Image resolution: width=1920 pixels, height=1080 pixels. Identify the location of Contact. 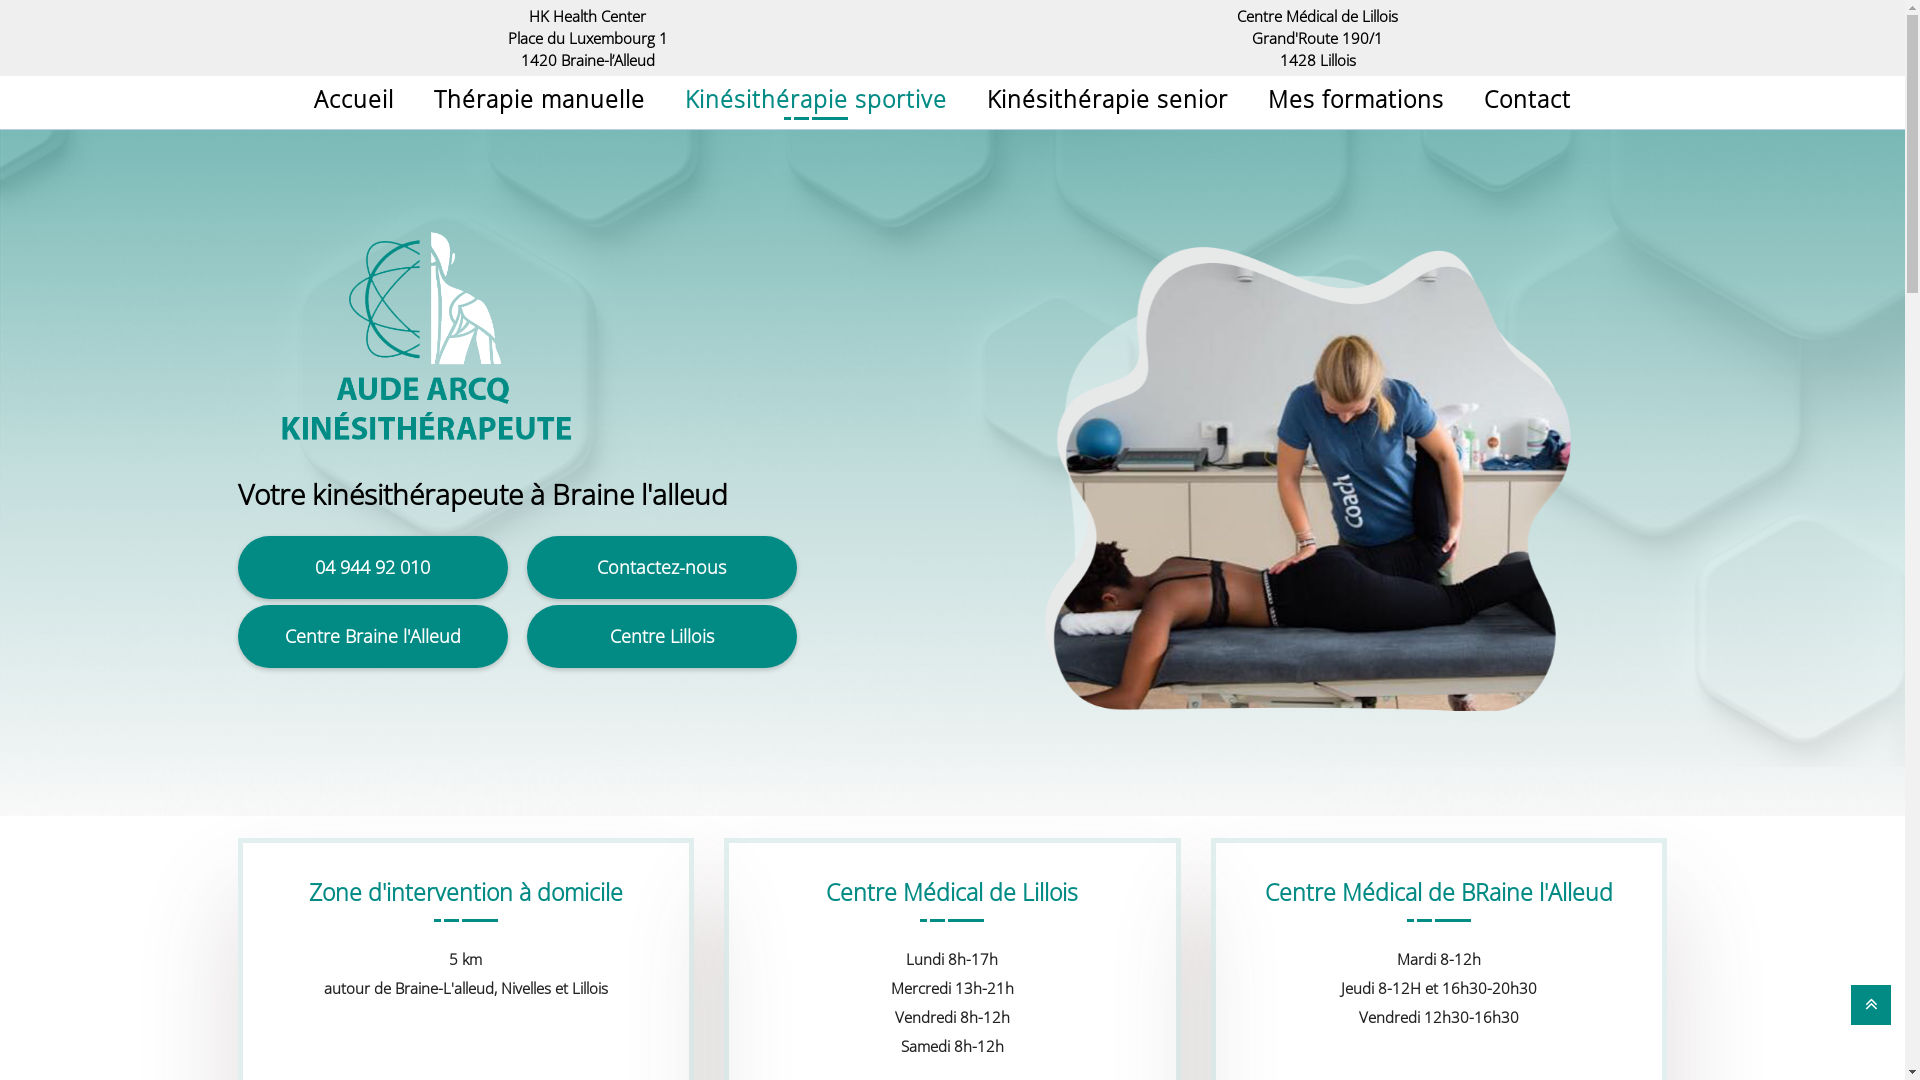
(1528, 99).